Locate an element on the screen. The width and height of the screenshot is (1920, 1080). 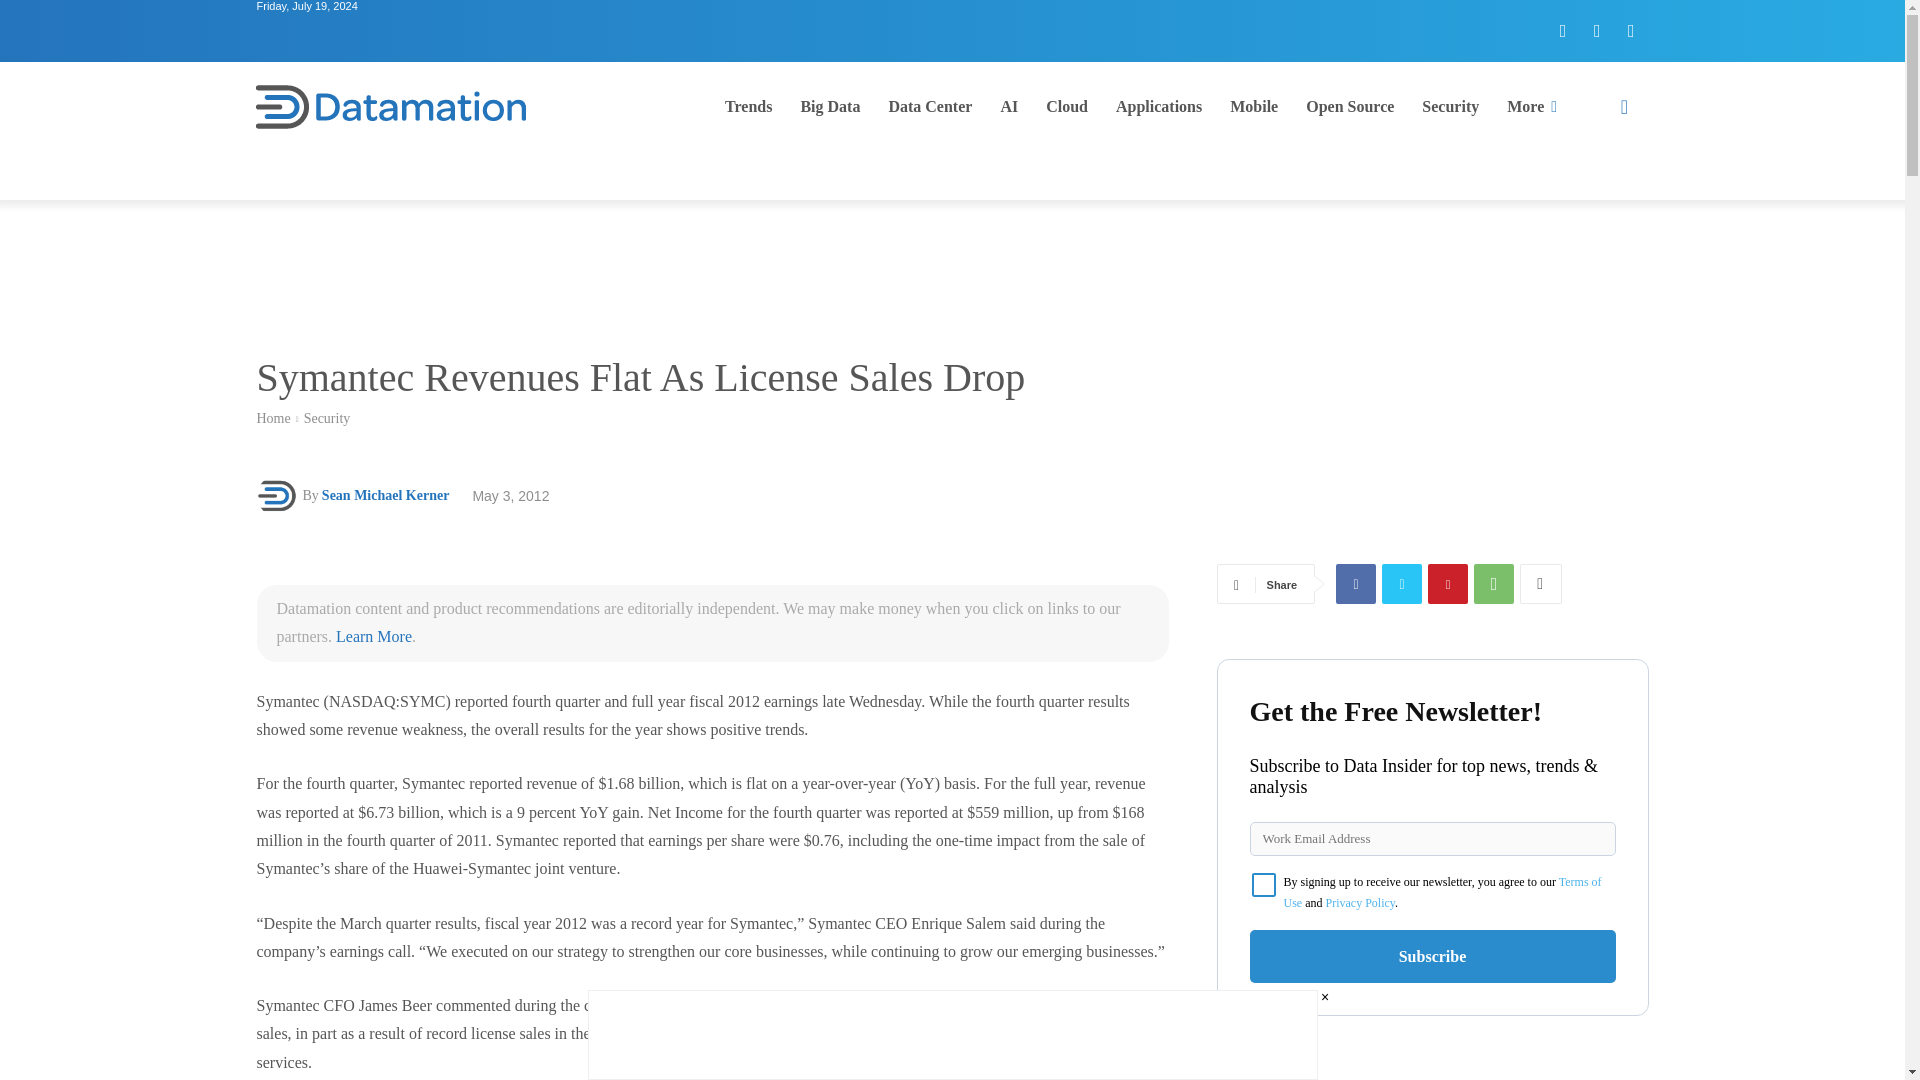
Cloud is located at coordinates (1067, 106).